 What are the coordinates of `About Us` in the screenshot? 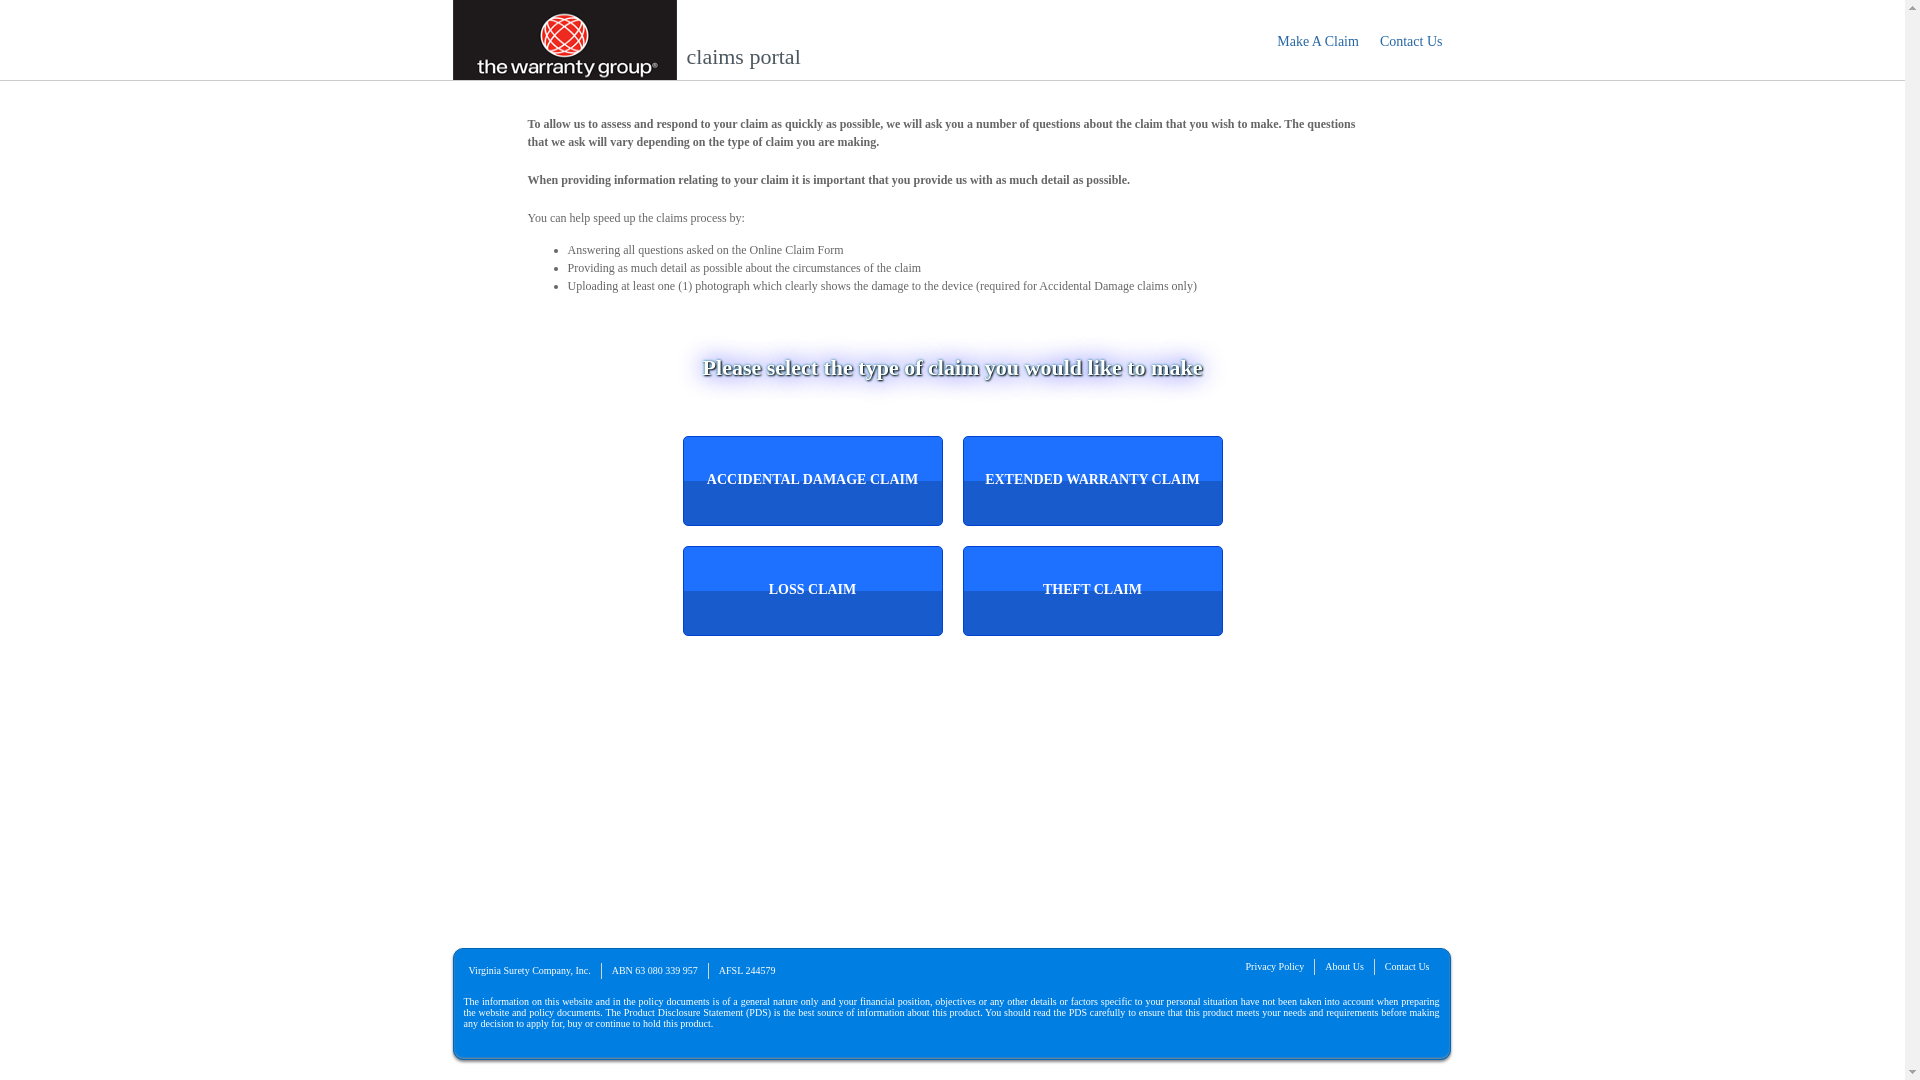 It's located at (1344, 966).